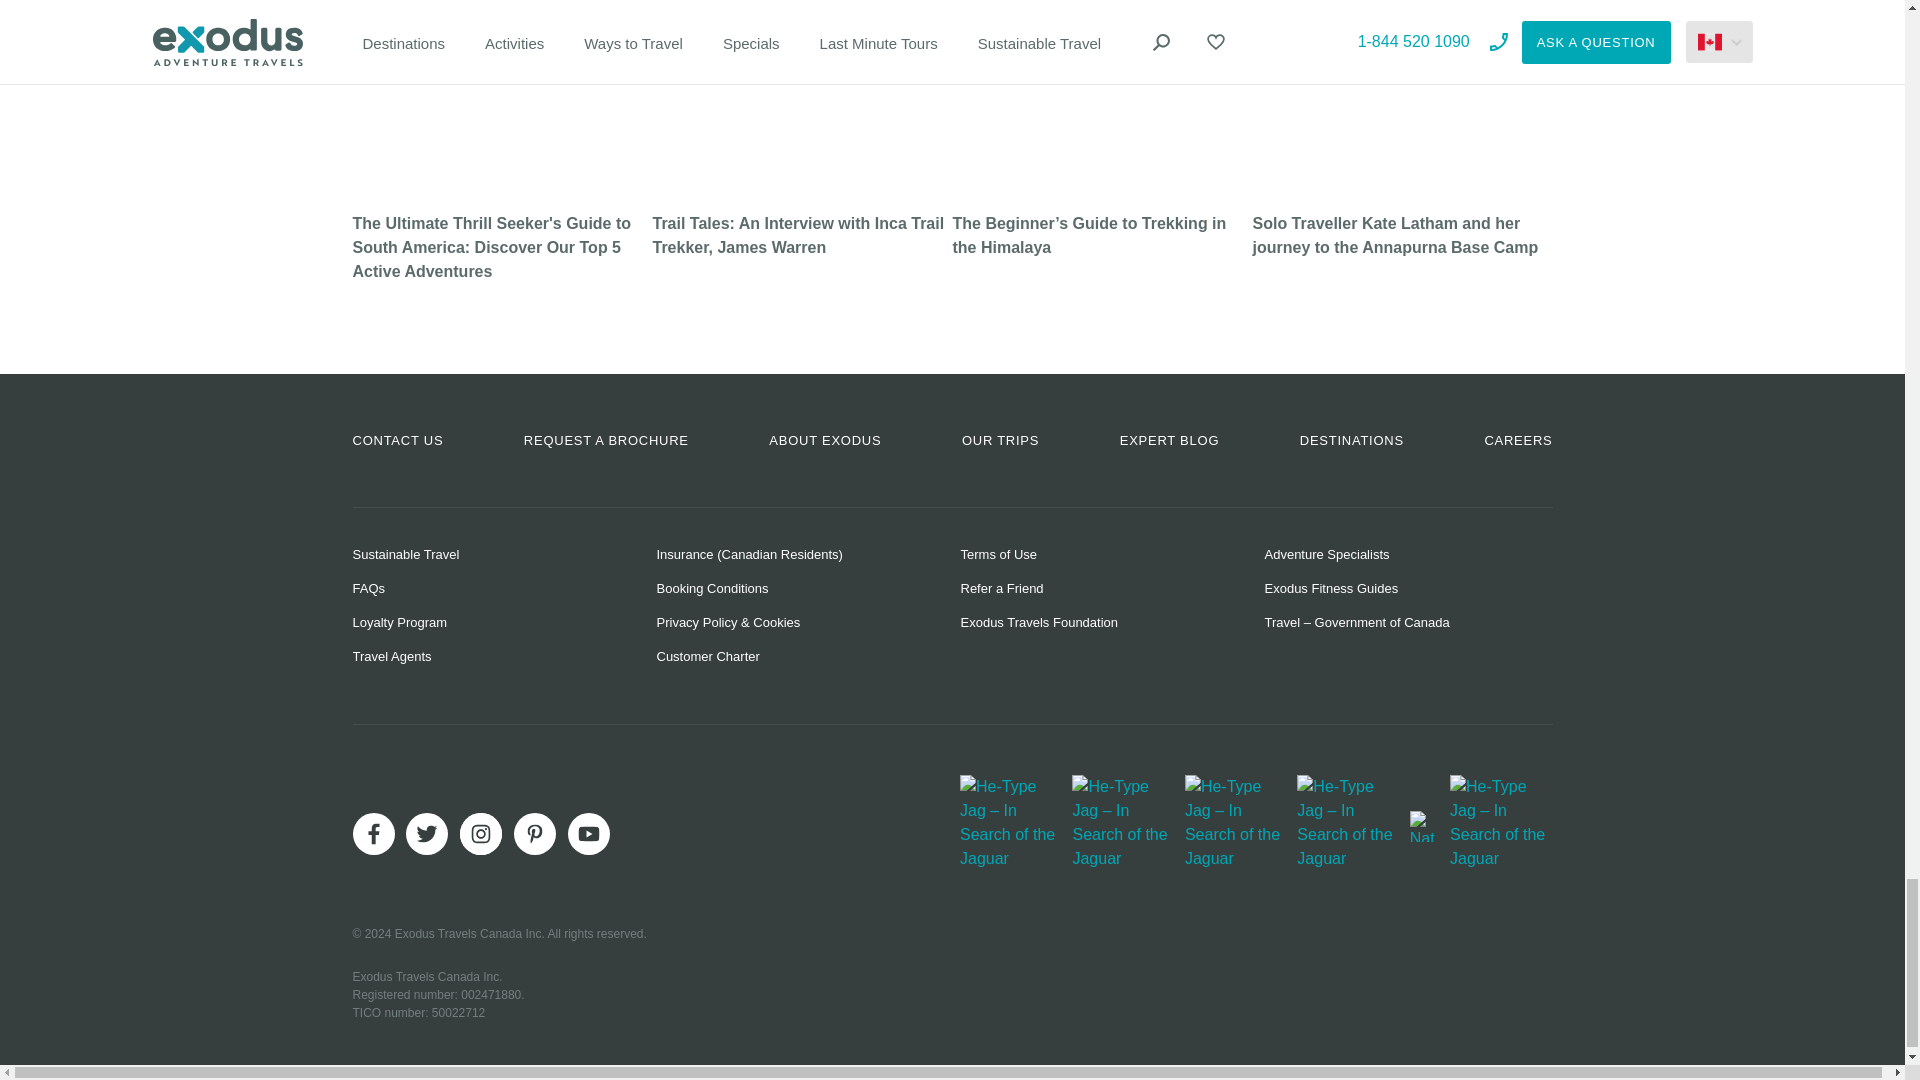  What do you see at coordinates (535, 834) in the screenshot?
I see `pinterest` at bounding box center [535, 834].